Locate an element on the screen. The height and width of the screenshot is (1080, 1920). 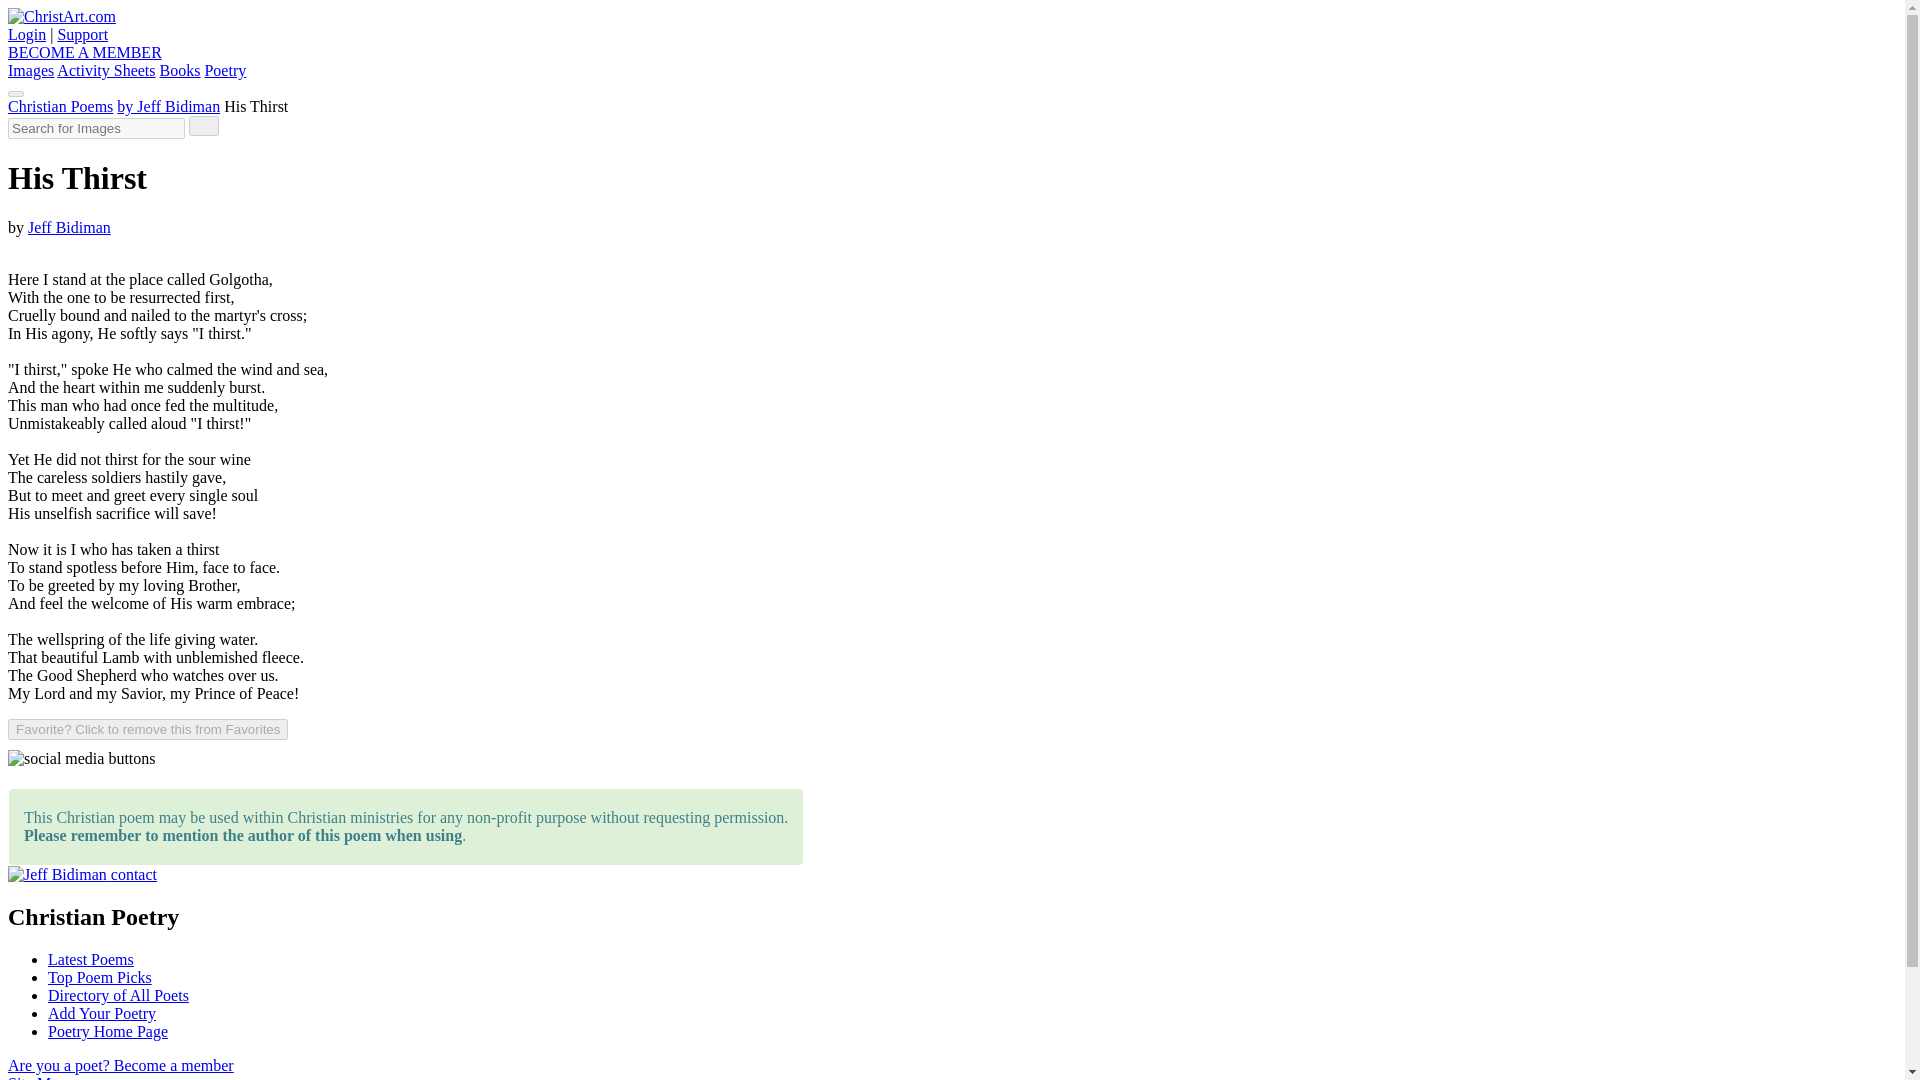
Christian Poems is located at coordinates (60, 106).